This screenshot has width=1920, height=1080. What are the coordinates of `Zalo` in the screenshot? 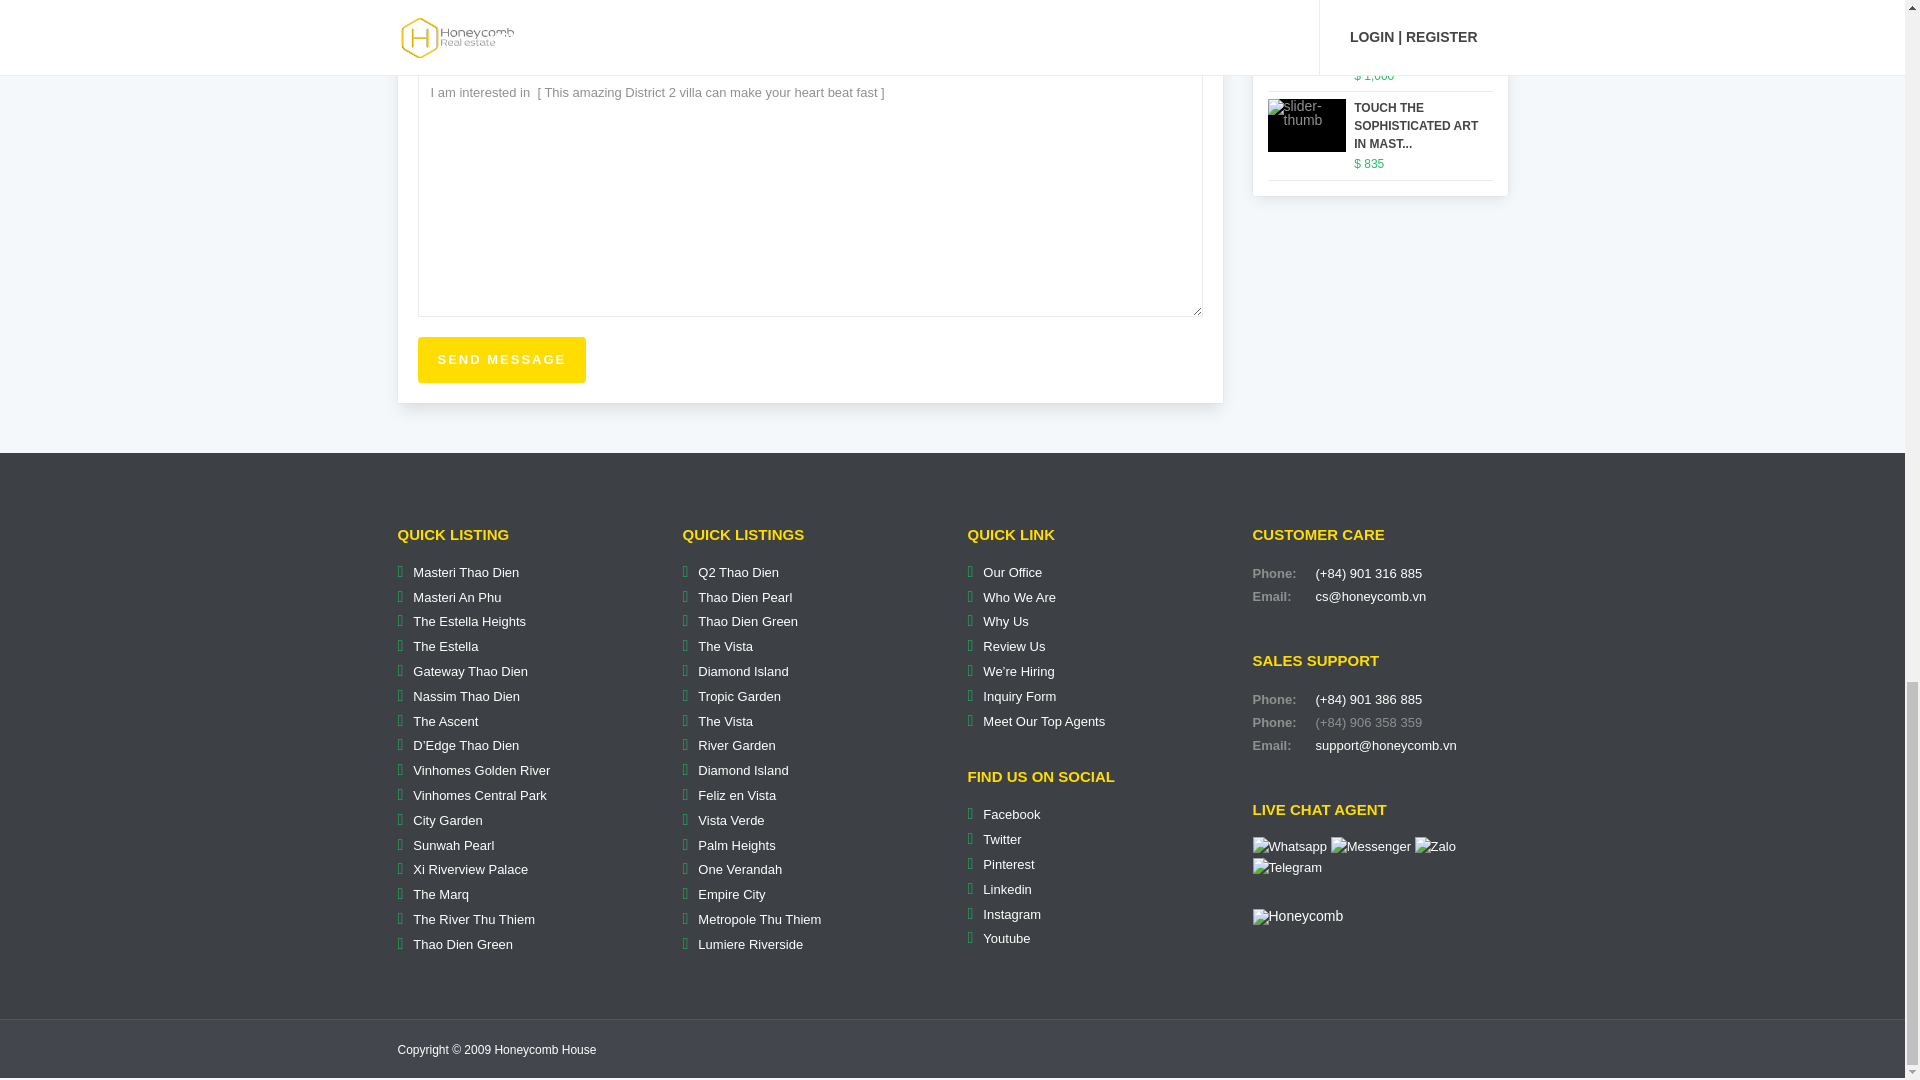 It's located at (1435, 846).